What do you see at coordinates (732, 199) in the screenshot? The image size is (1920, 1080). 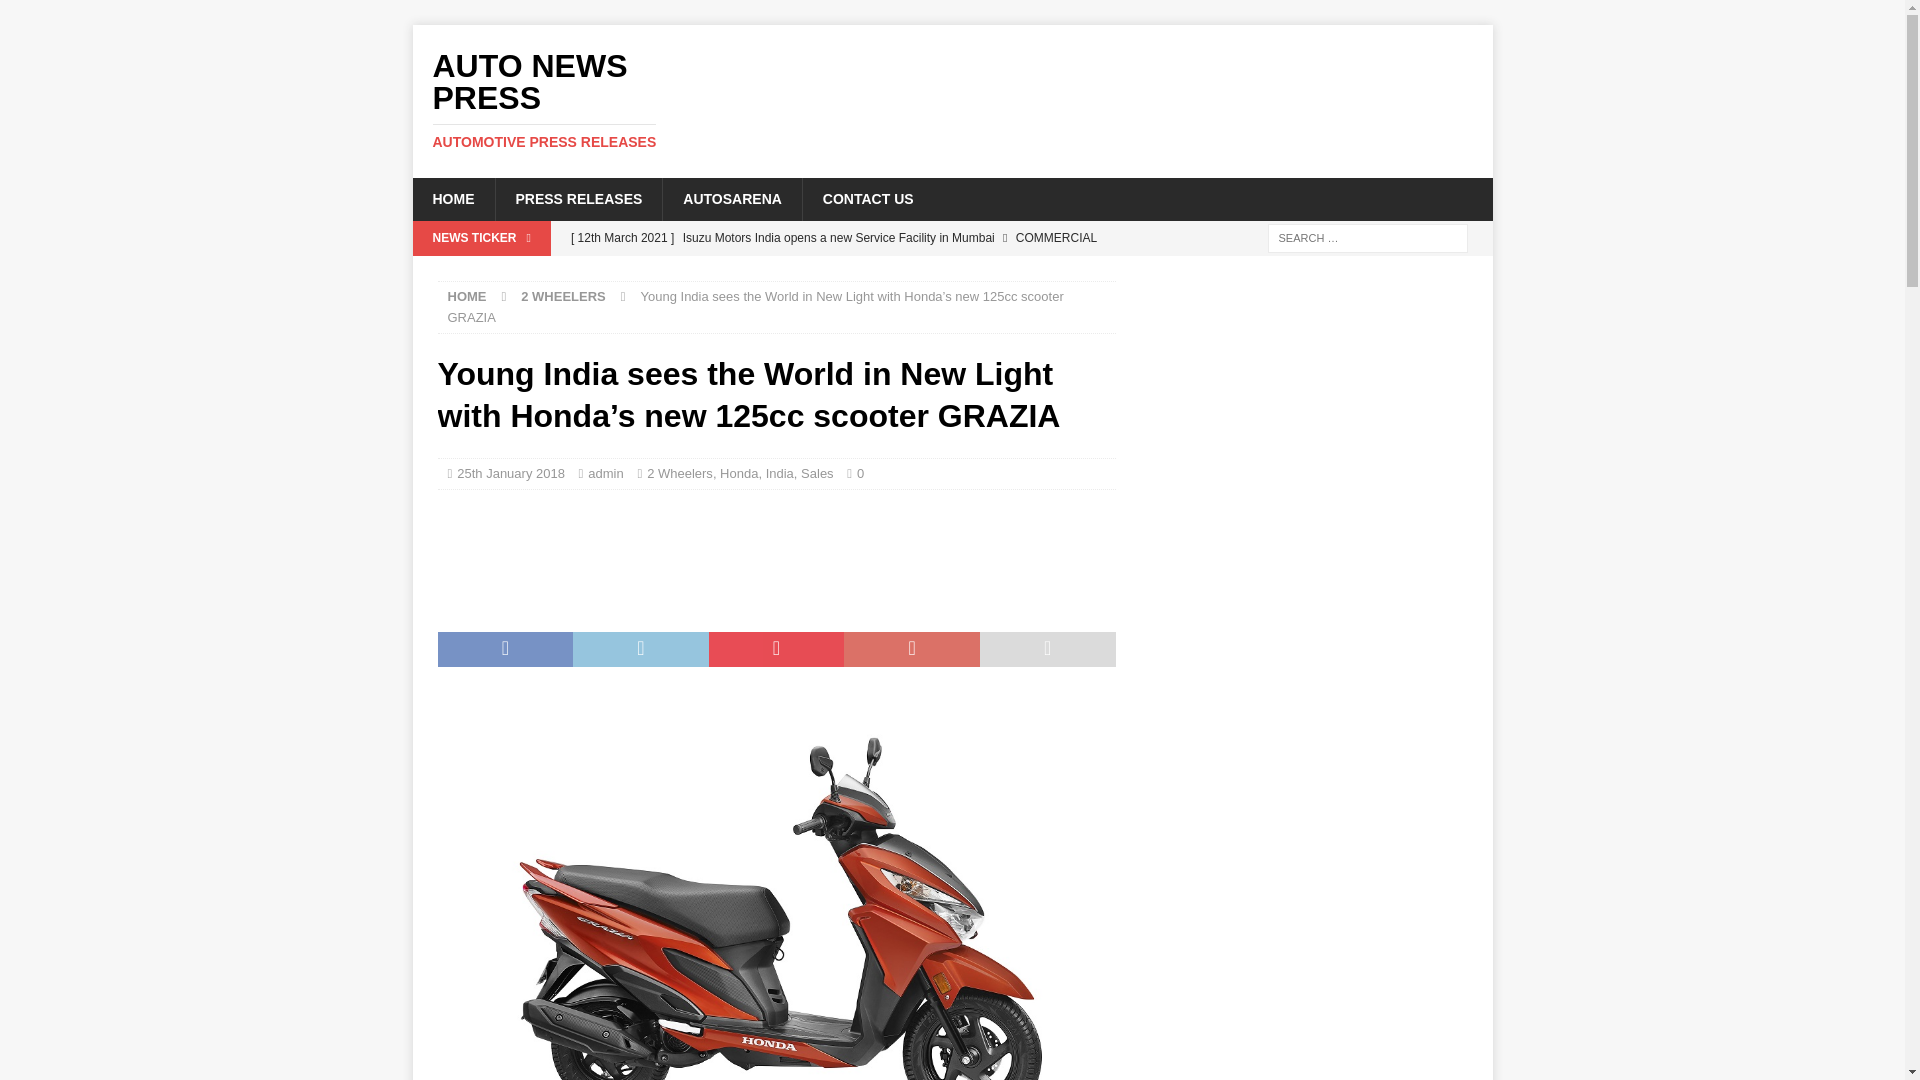 I see `AUTOSARENA` at bounding box center [732, 199].